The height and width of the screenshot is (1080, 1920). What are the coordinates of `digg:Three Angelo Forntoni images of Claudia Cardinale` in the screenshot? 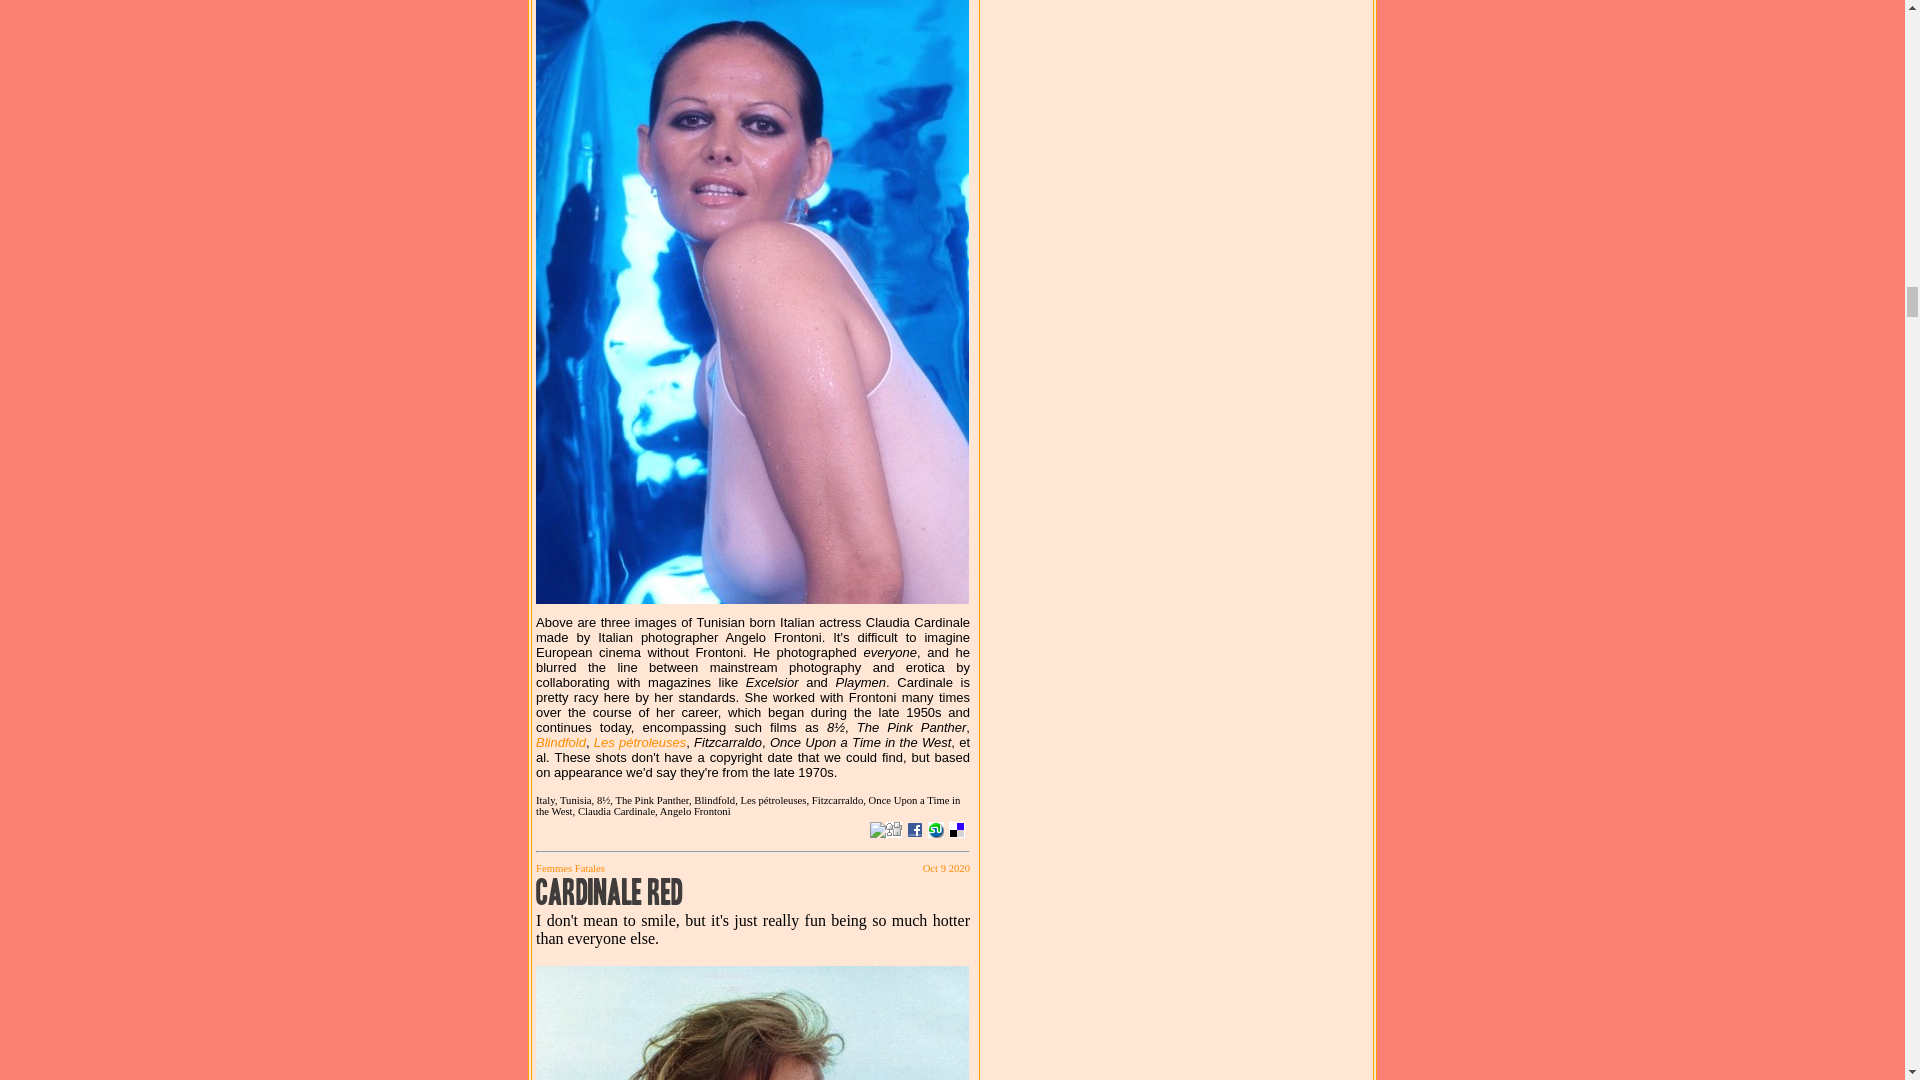 It's located at (894, 830).